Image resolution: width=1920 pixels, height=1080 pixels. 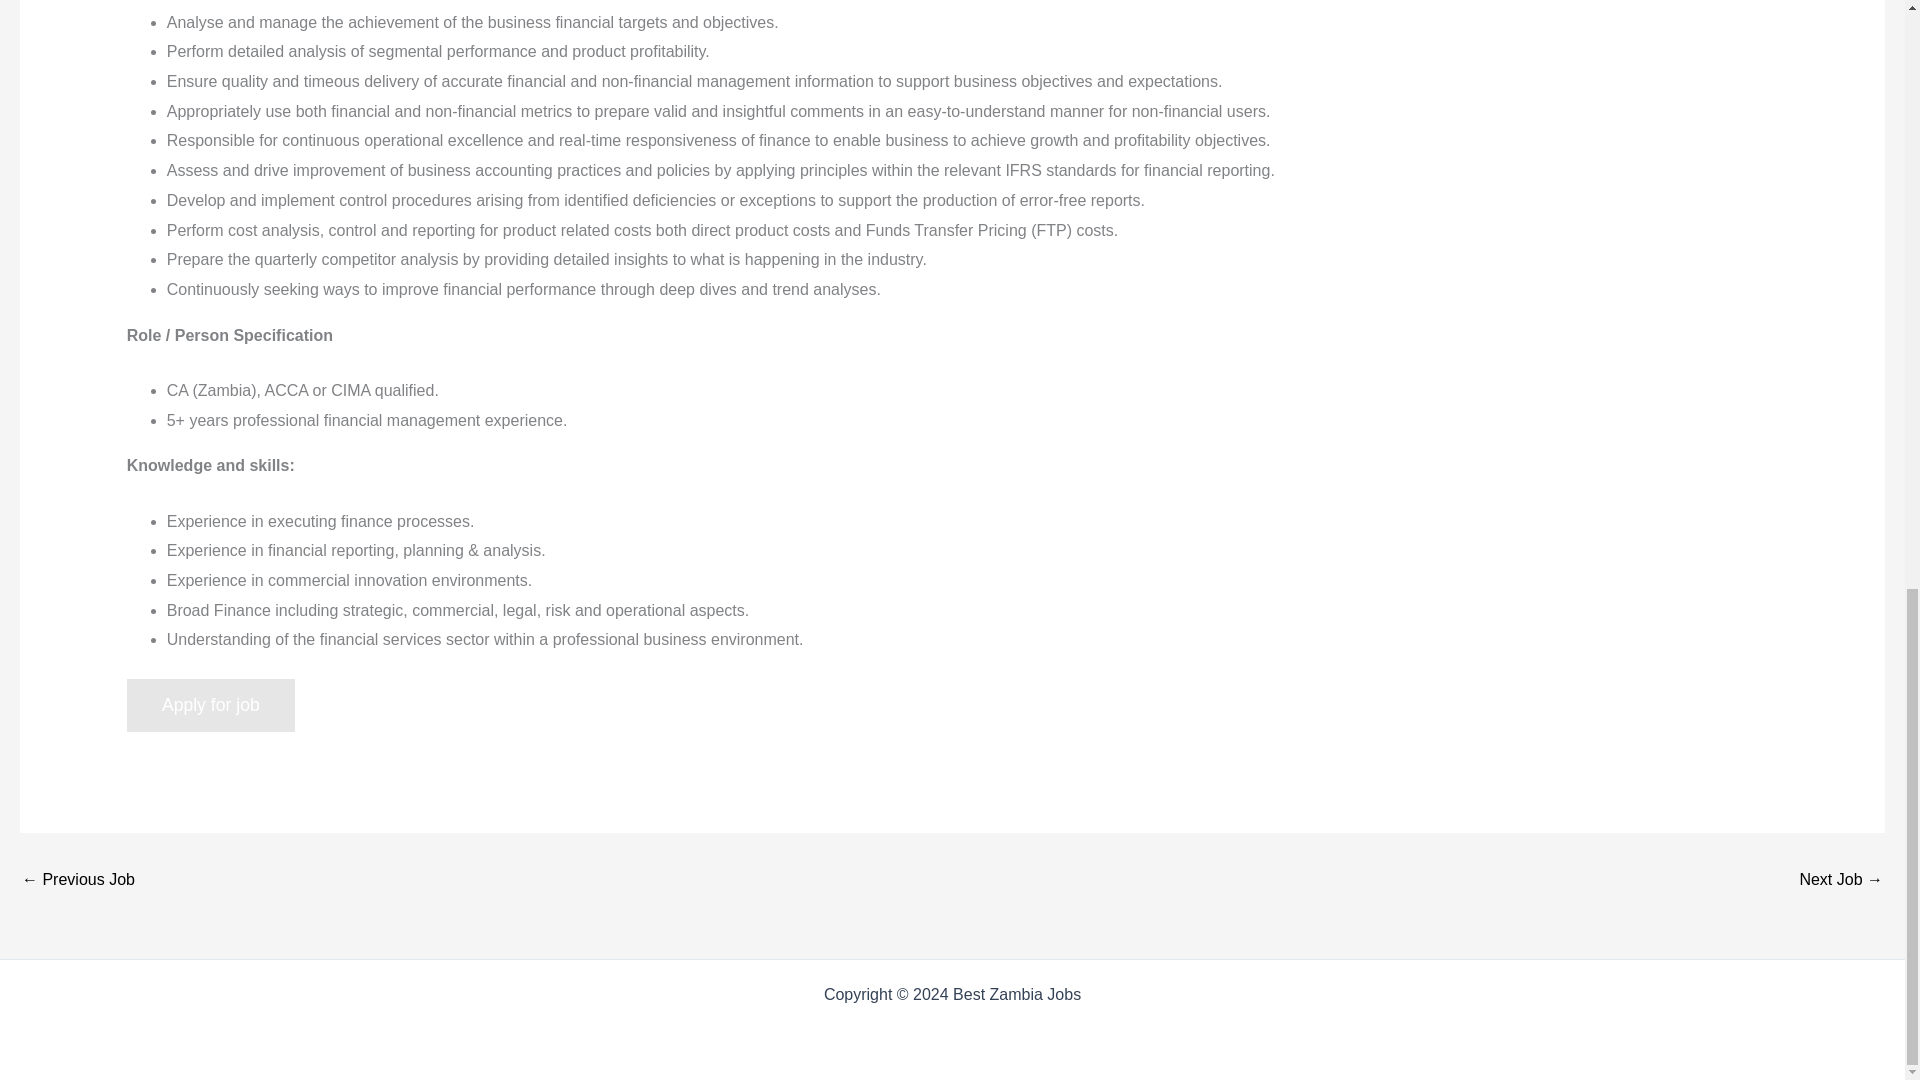 I want to click on Financial Controller, so click(x=78, y=879).